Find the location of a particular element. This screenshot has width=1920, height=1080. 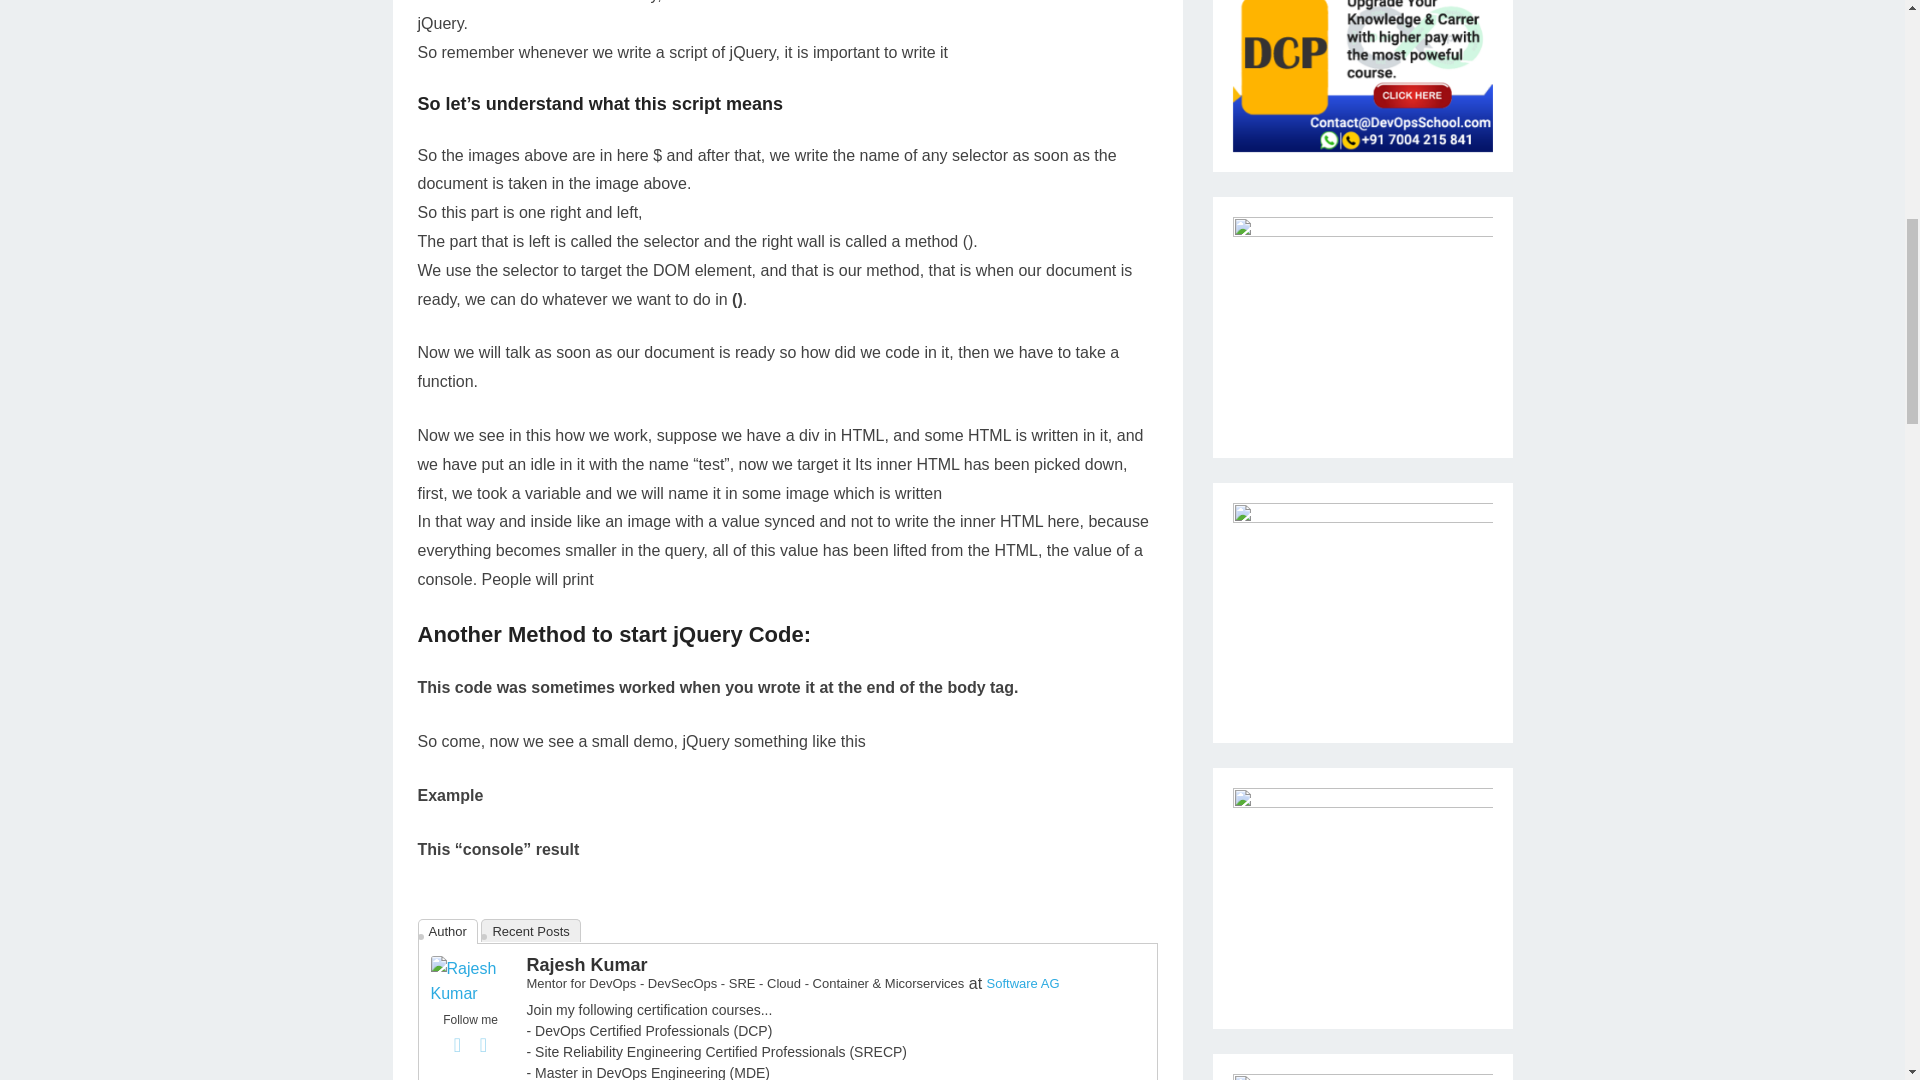

Author is located at coordinates (448, 931).